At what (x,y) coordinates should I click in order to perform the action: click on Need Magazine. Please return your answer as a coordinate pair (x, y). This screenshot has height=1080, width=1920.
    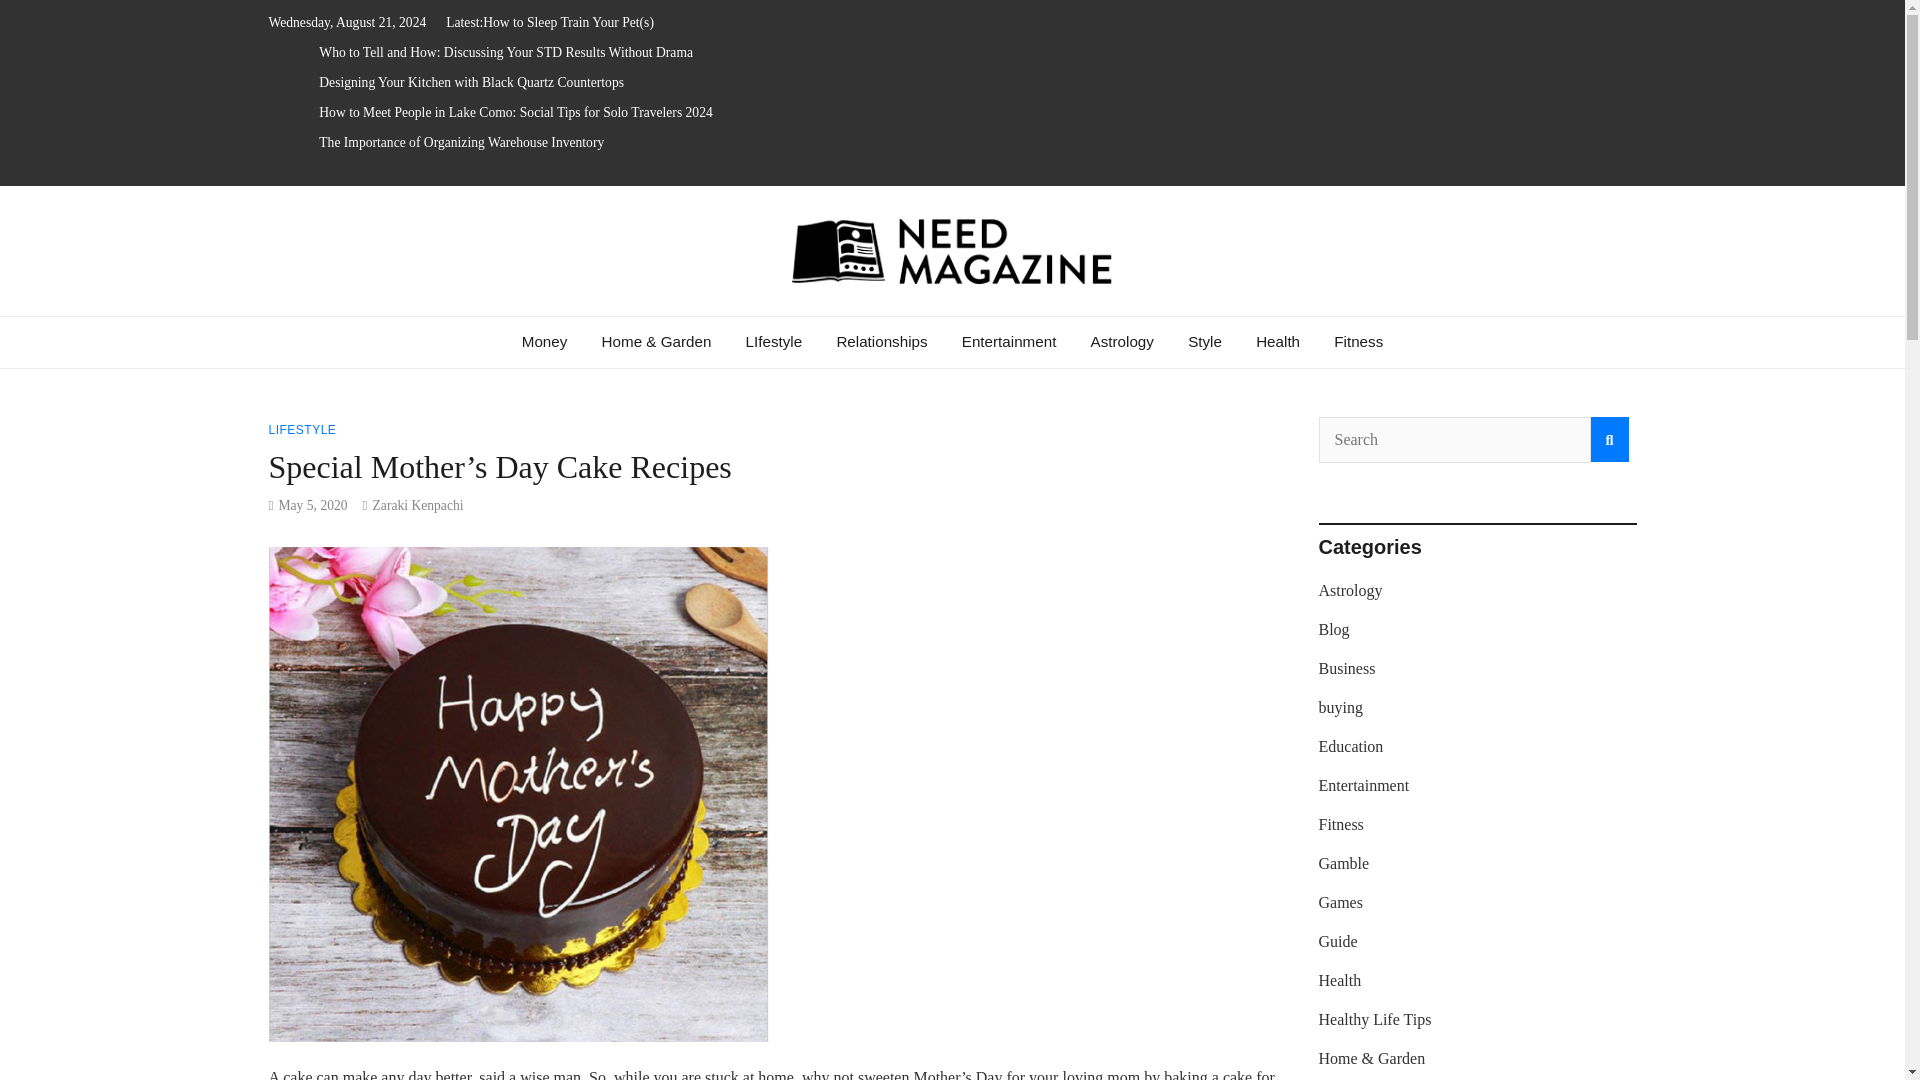
    Looking at the image, I should click on (441, 324).